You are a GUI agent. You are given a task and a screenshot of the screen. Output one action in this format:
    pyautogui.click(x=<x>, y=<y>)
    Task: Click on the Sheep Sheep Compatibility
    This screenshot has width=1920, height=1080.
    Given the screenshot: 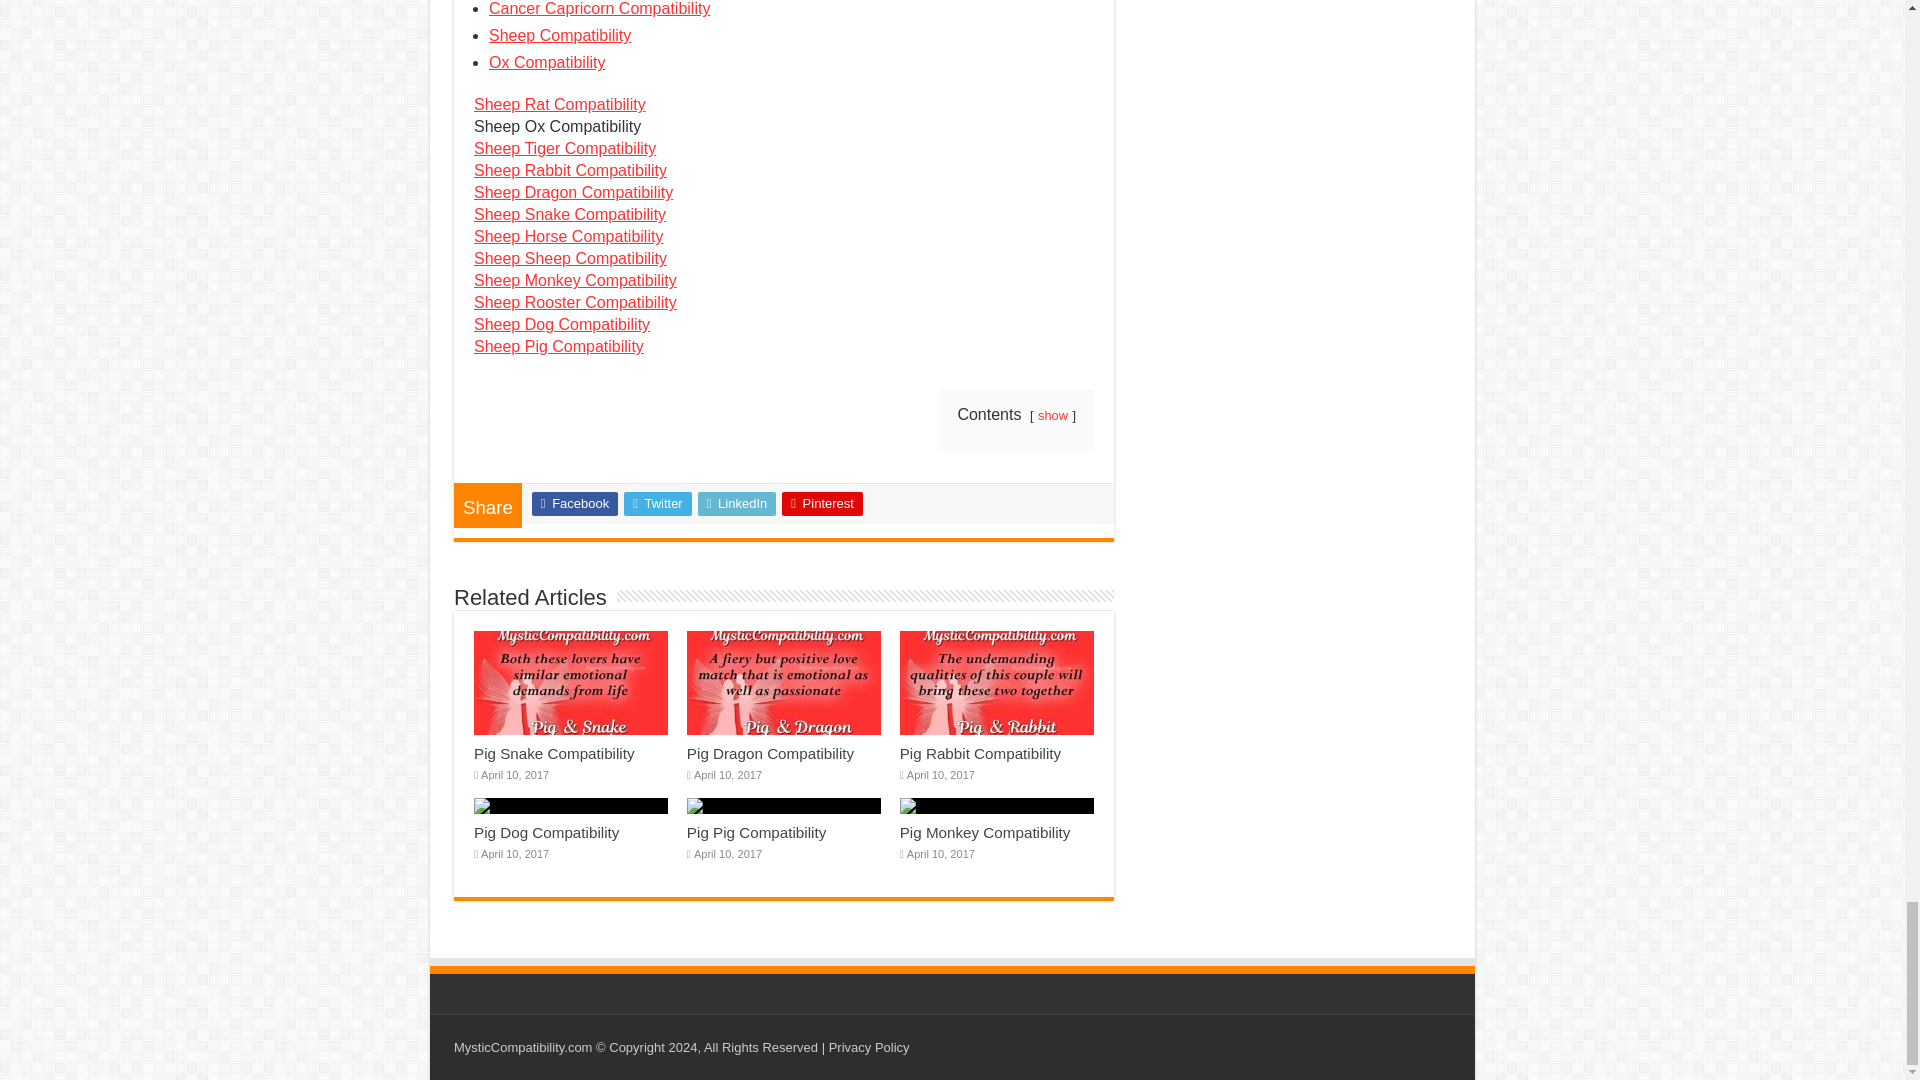 What is the action you would take?
    pyautogui.click(x=570, y=258)
    